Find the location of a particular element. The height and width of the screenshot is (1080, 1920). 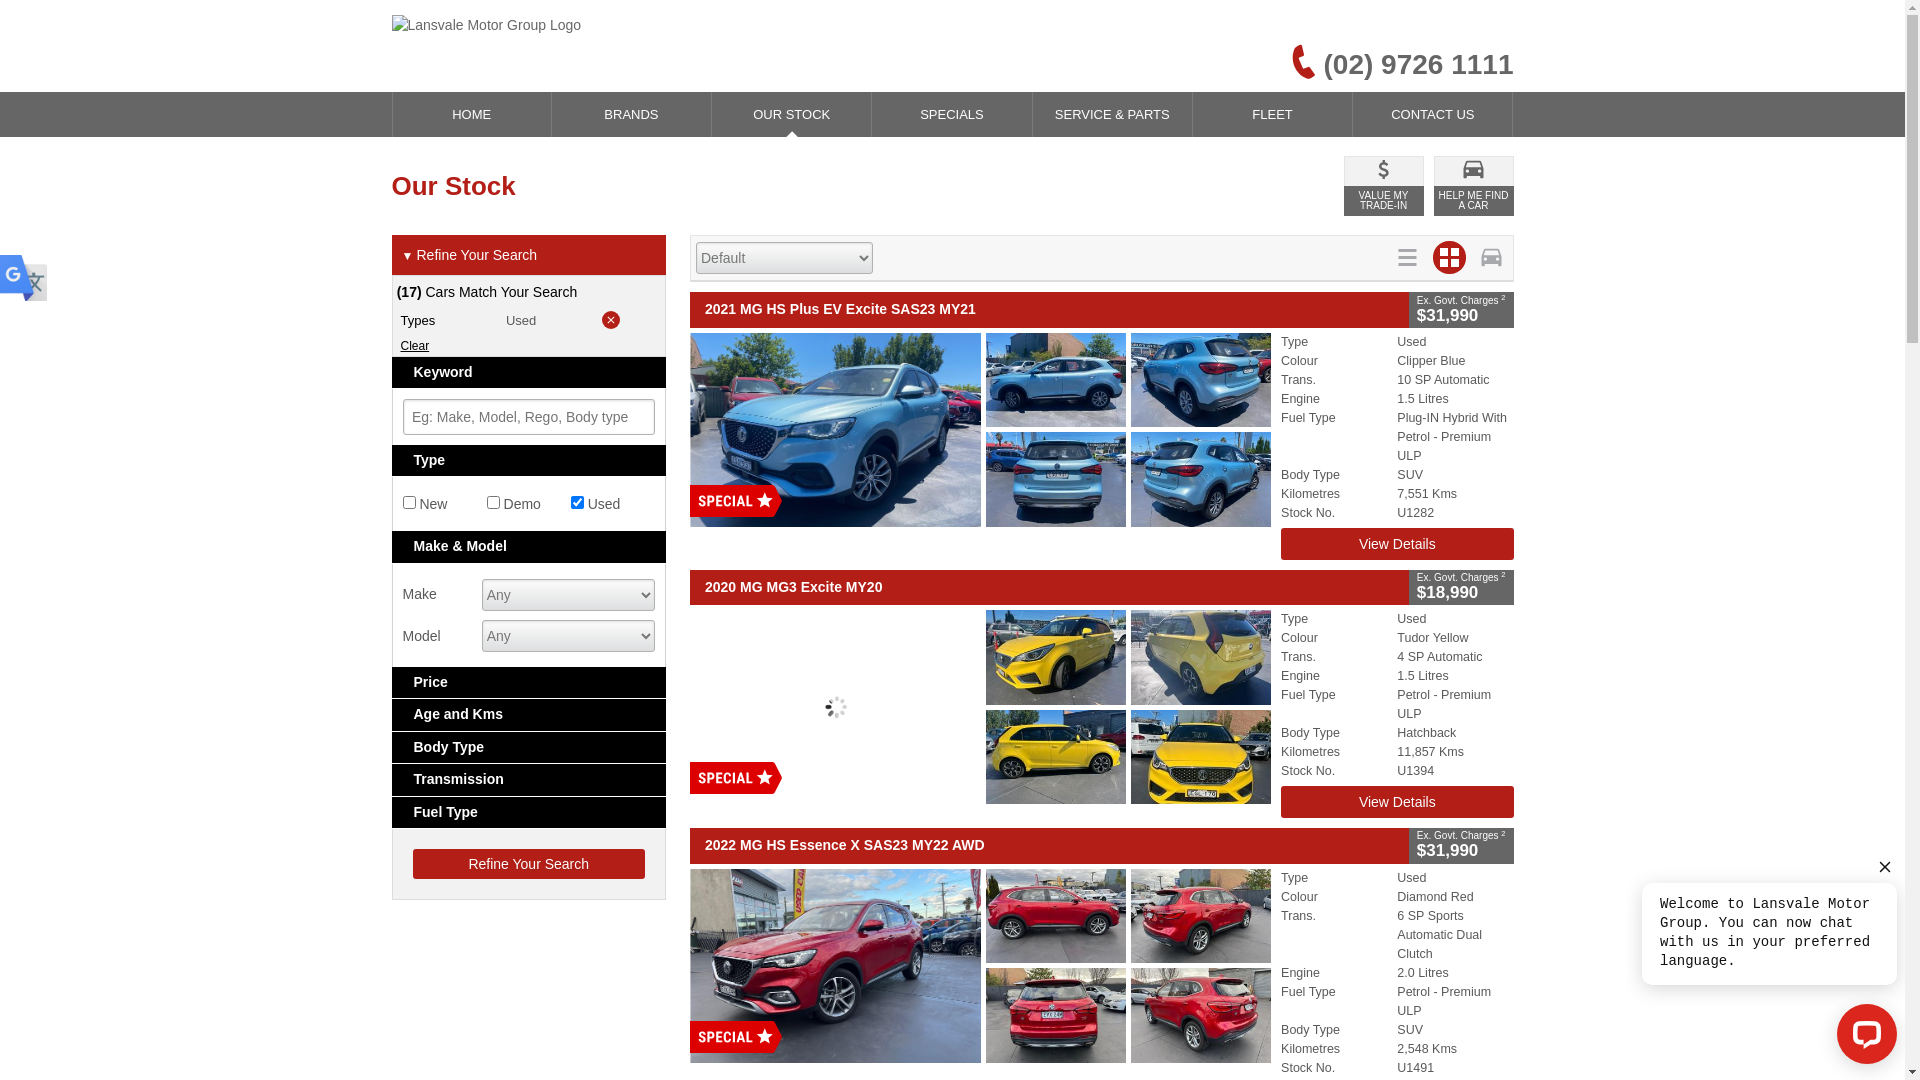

Fuel Type is located at coordinates (530, 812).